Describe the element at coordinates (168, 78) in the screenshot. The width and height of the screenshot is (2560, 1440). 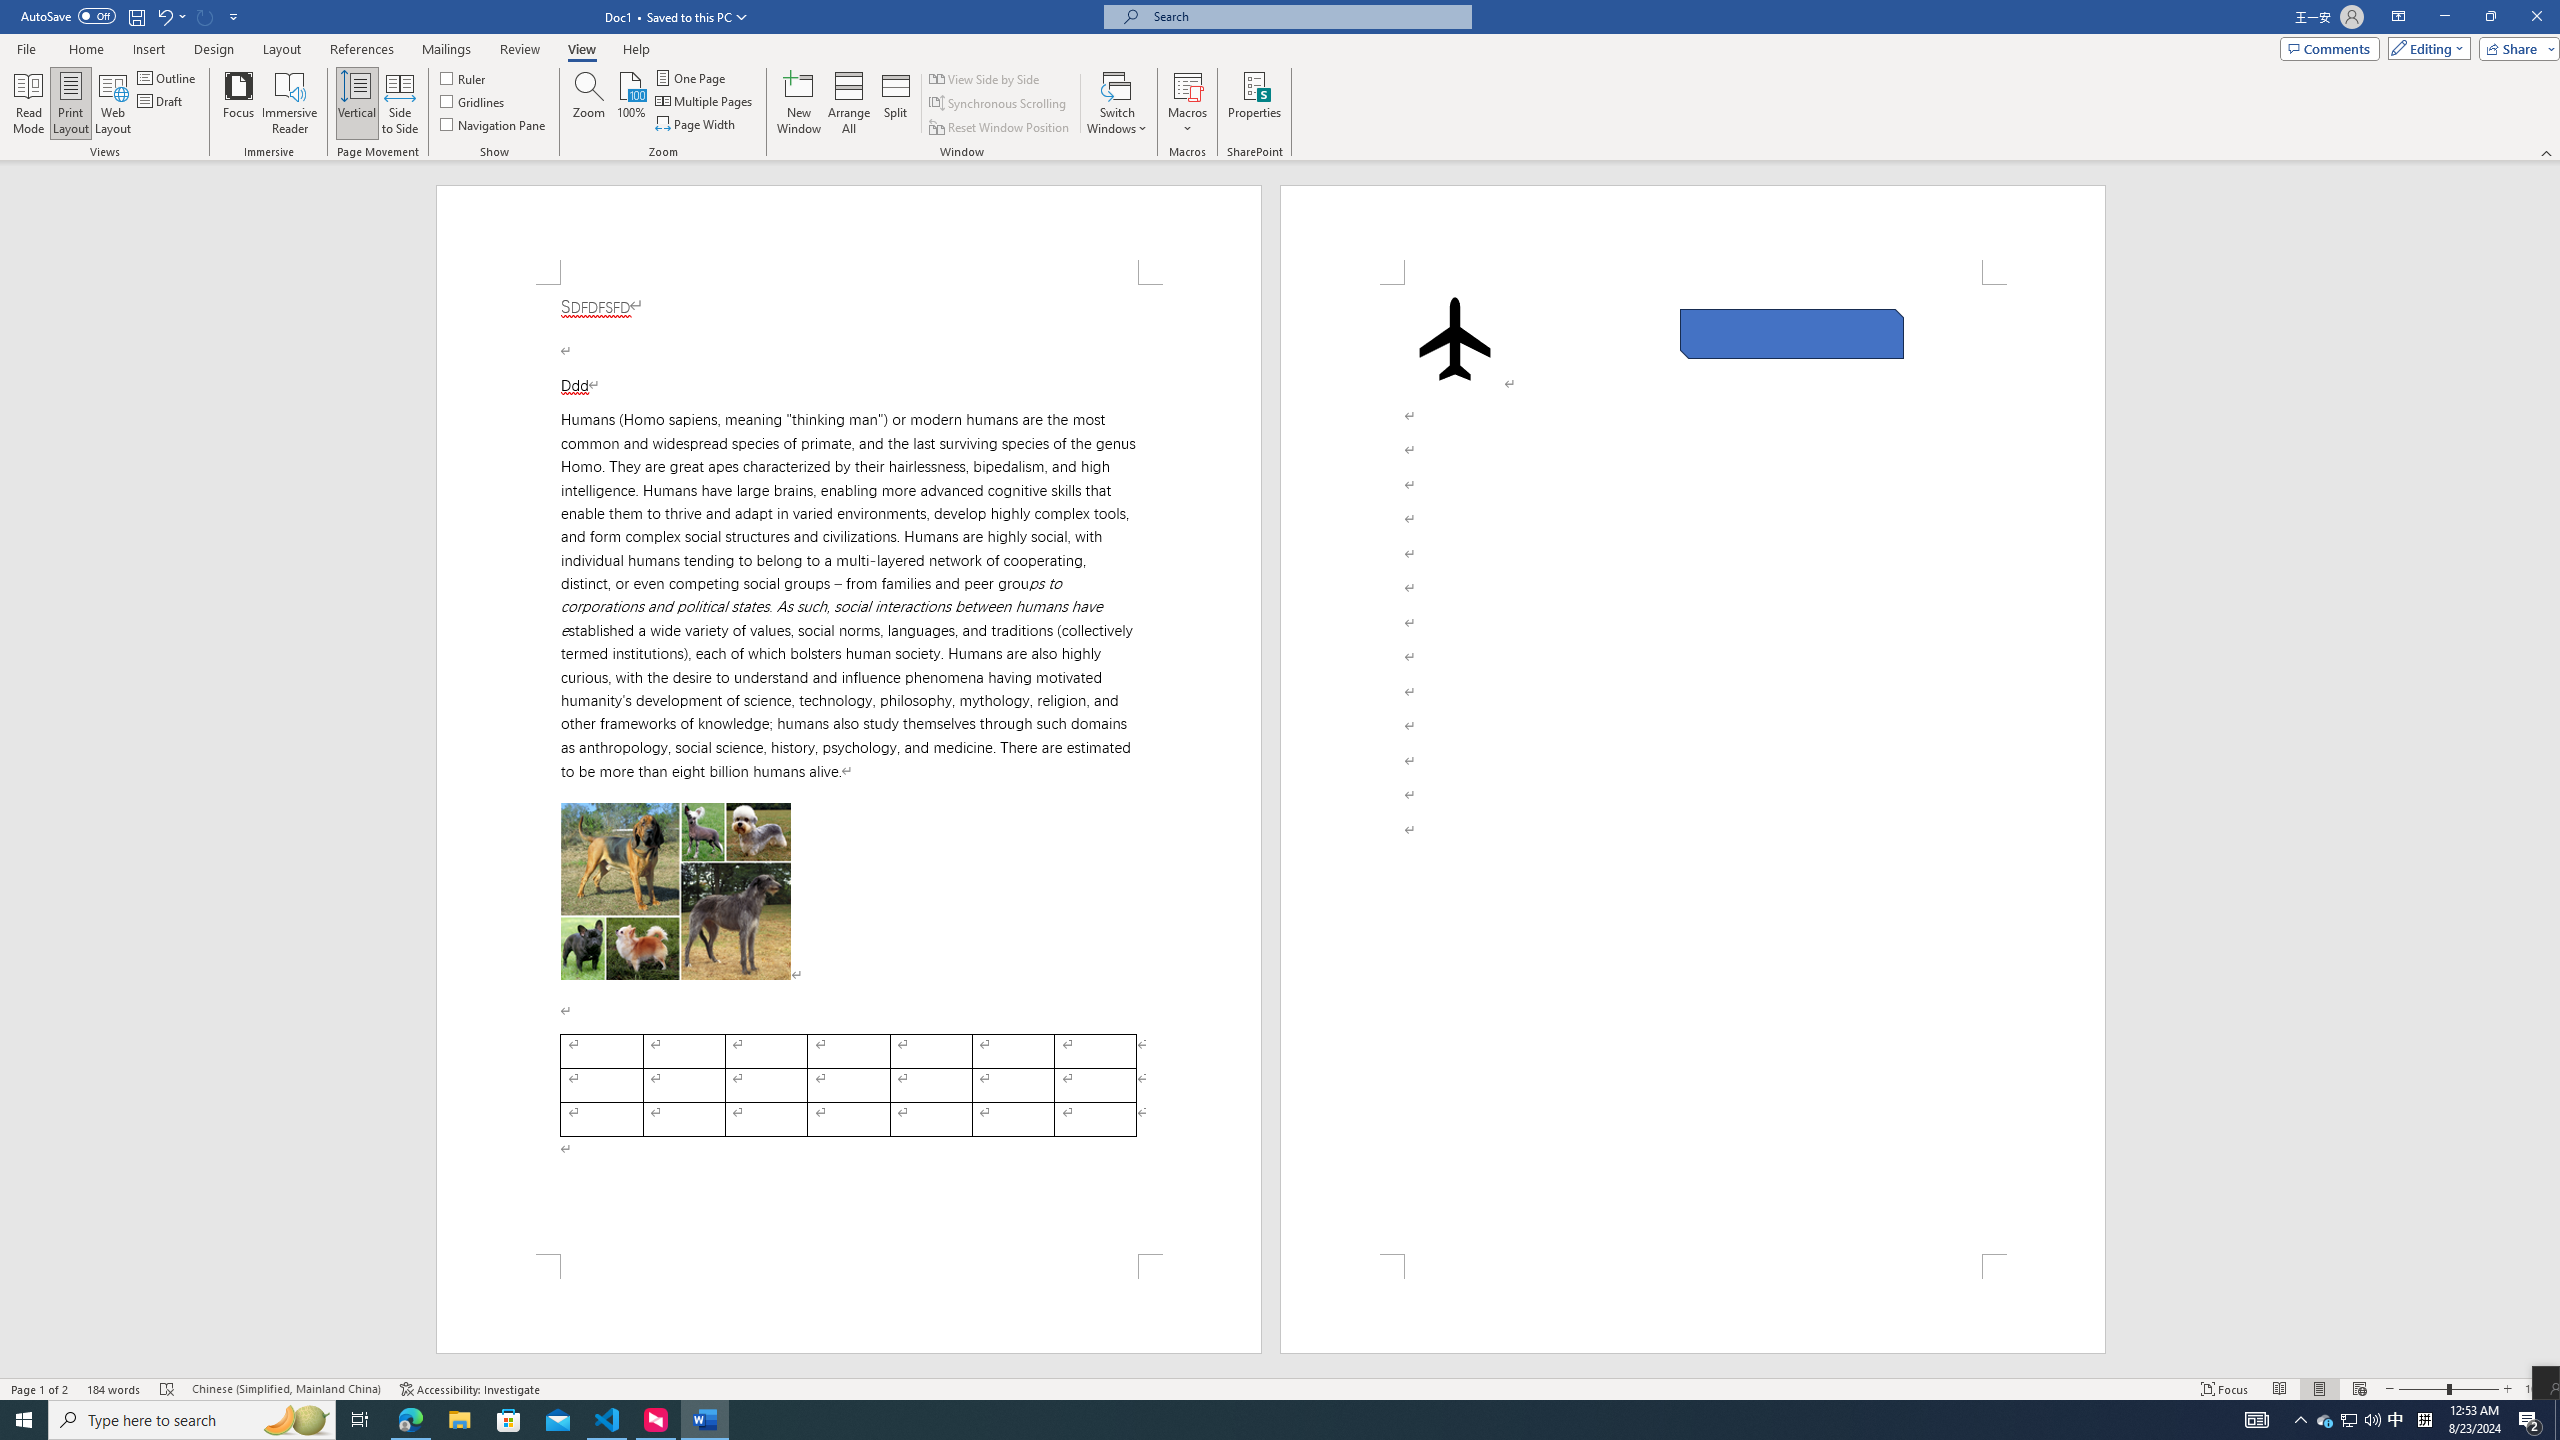
I see `Outline` at that location.